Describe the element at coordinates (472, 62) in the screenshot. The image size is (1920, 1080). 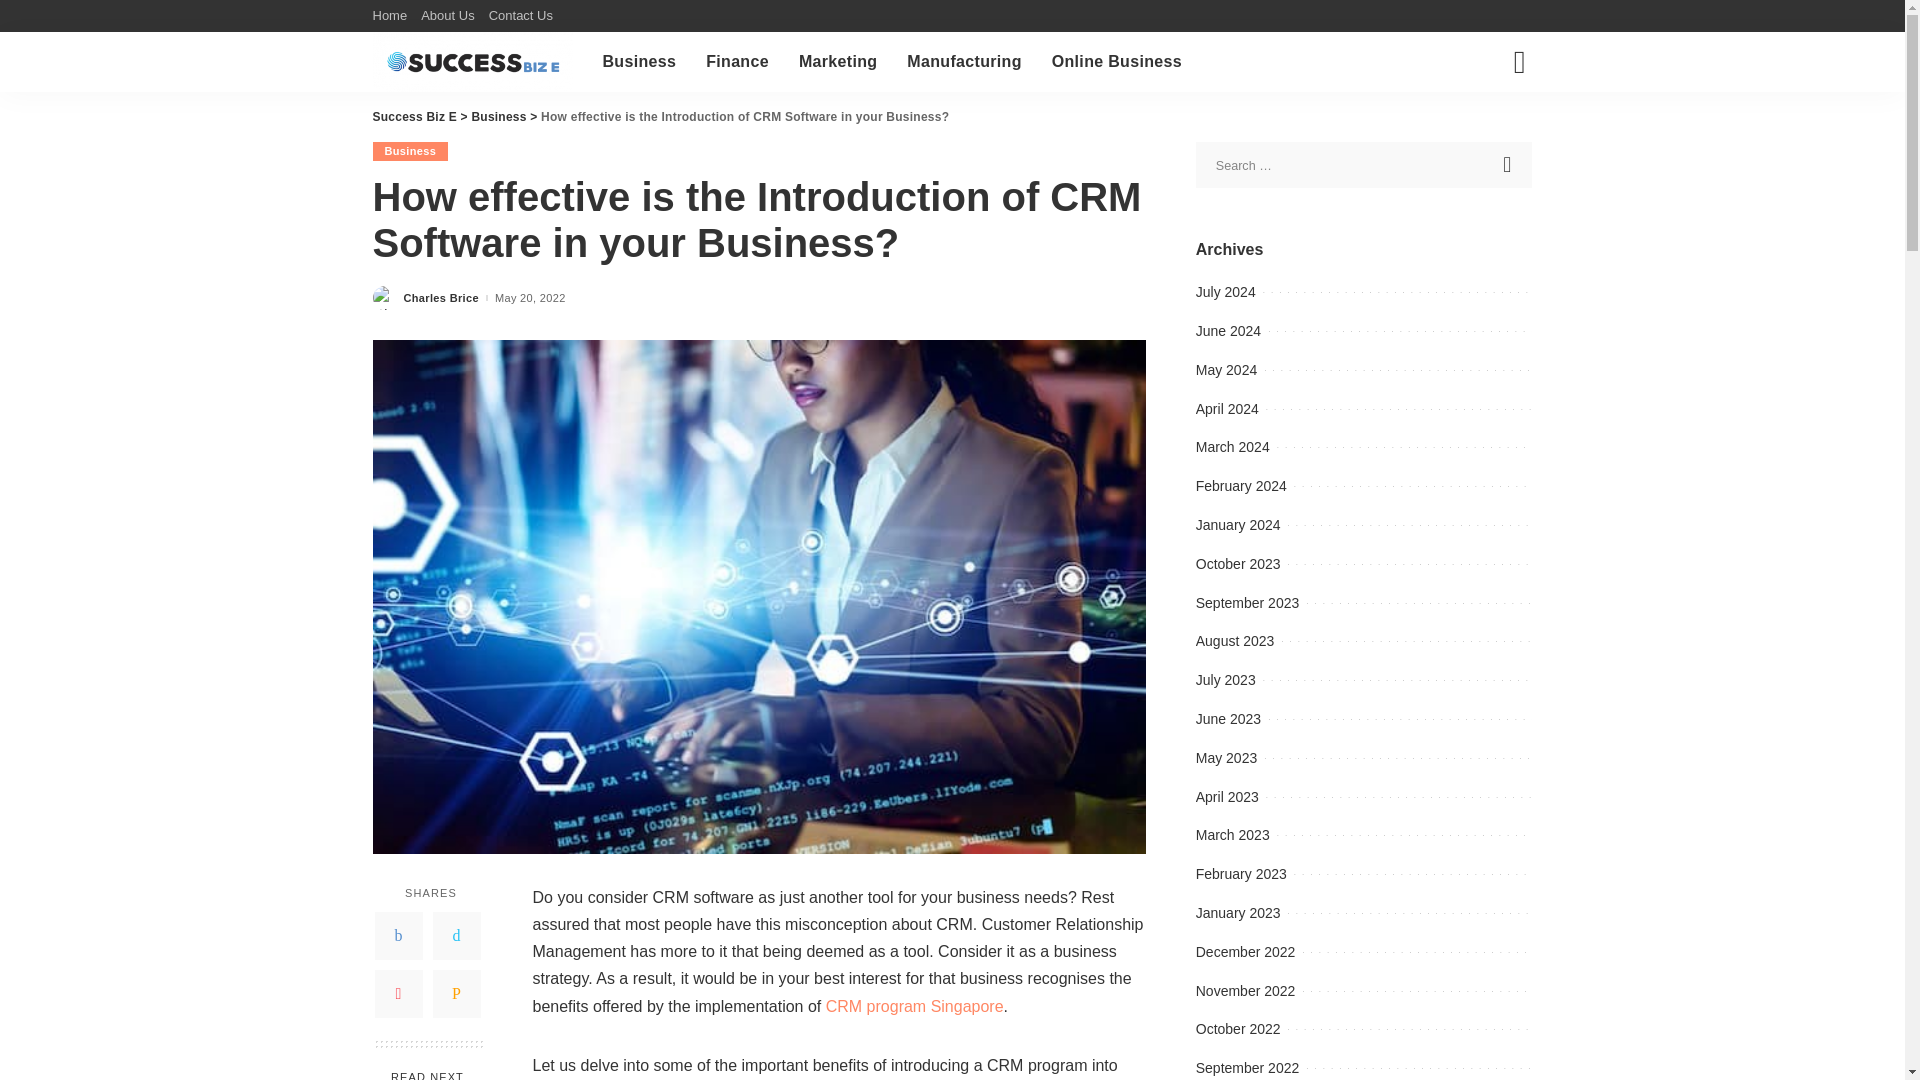
I see `Success Biz E` at that location.